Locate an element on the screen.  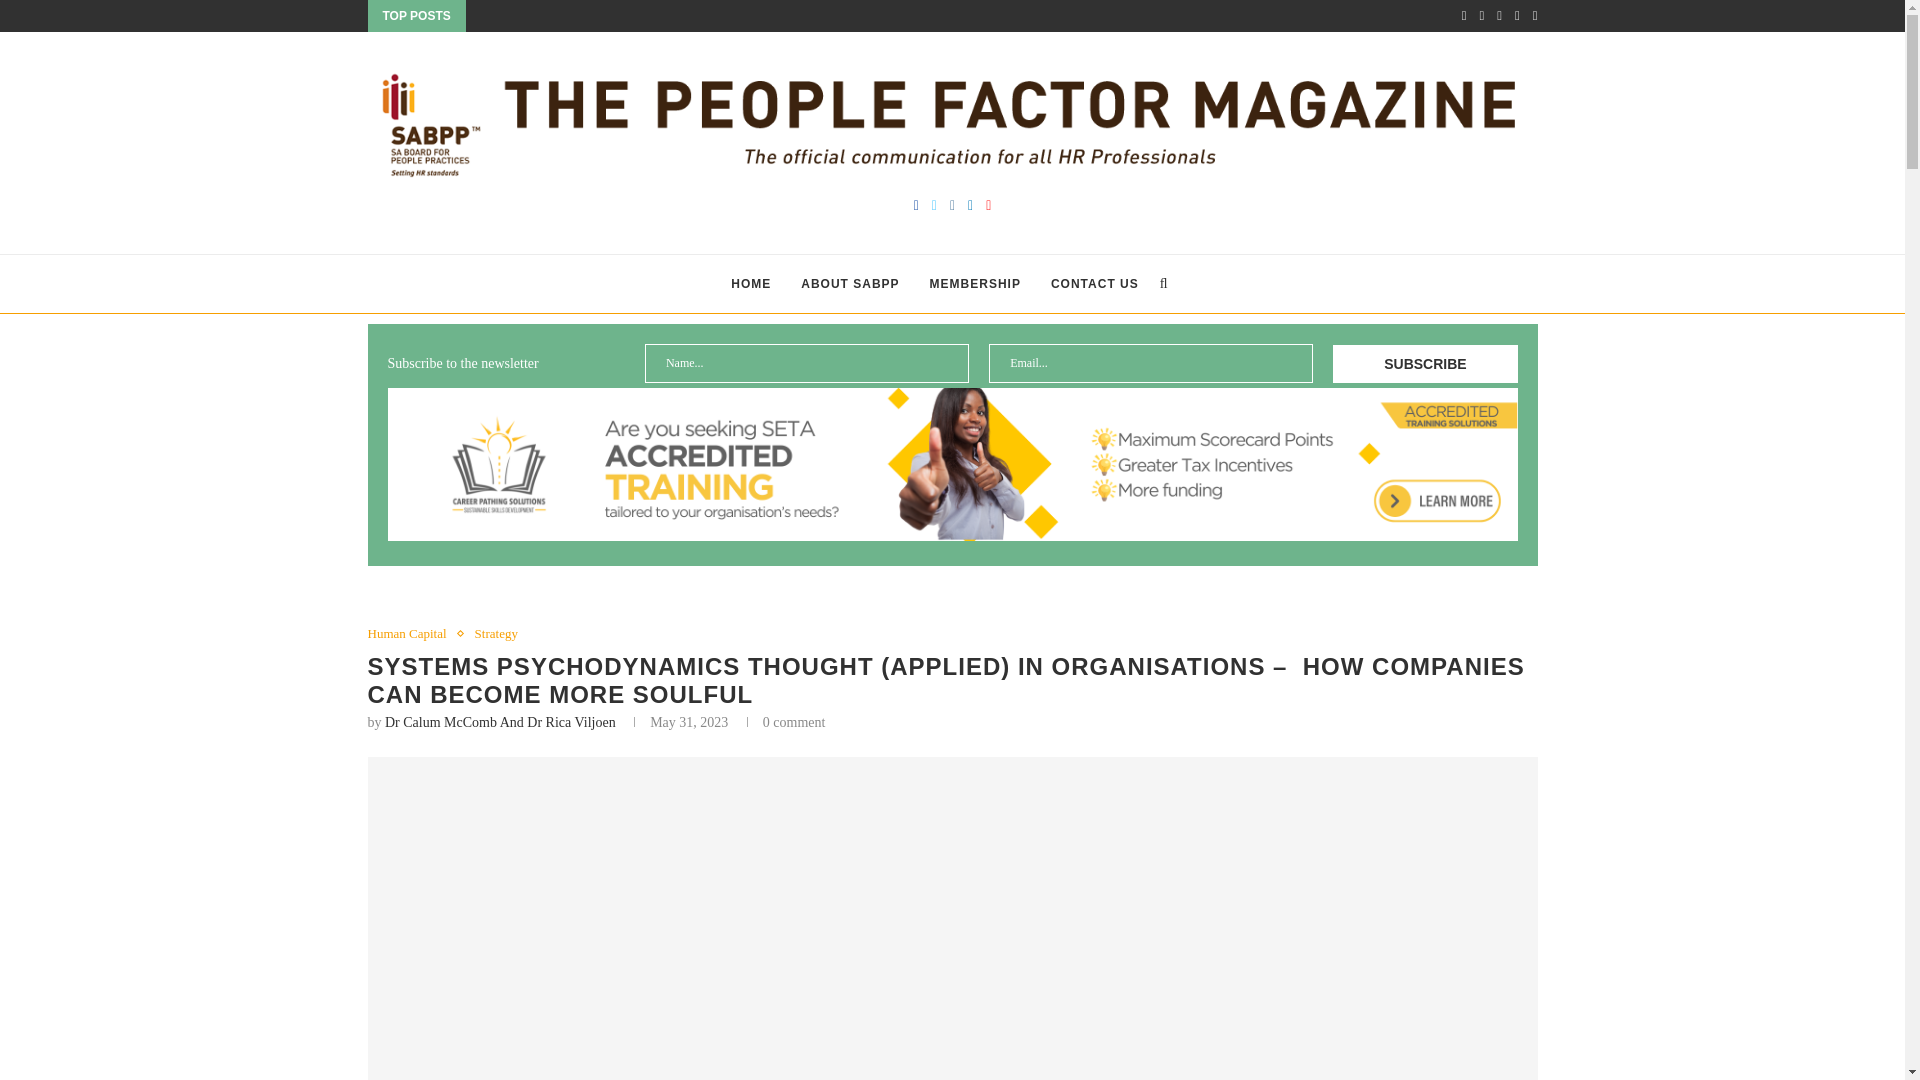
Subscribe is located at coordinates (1424, 364).